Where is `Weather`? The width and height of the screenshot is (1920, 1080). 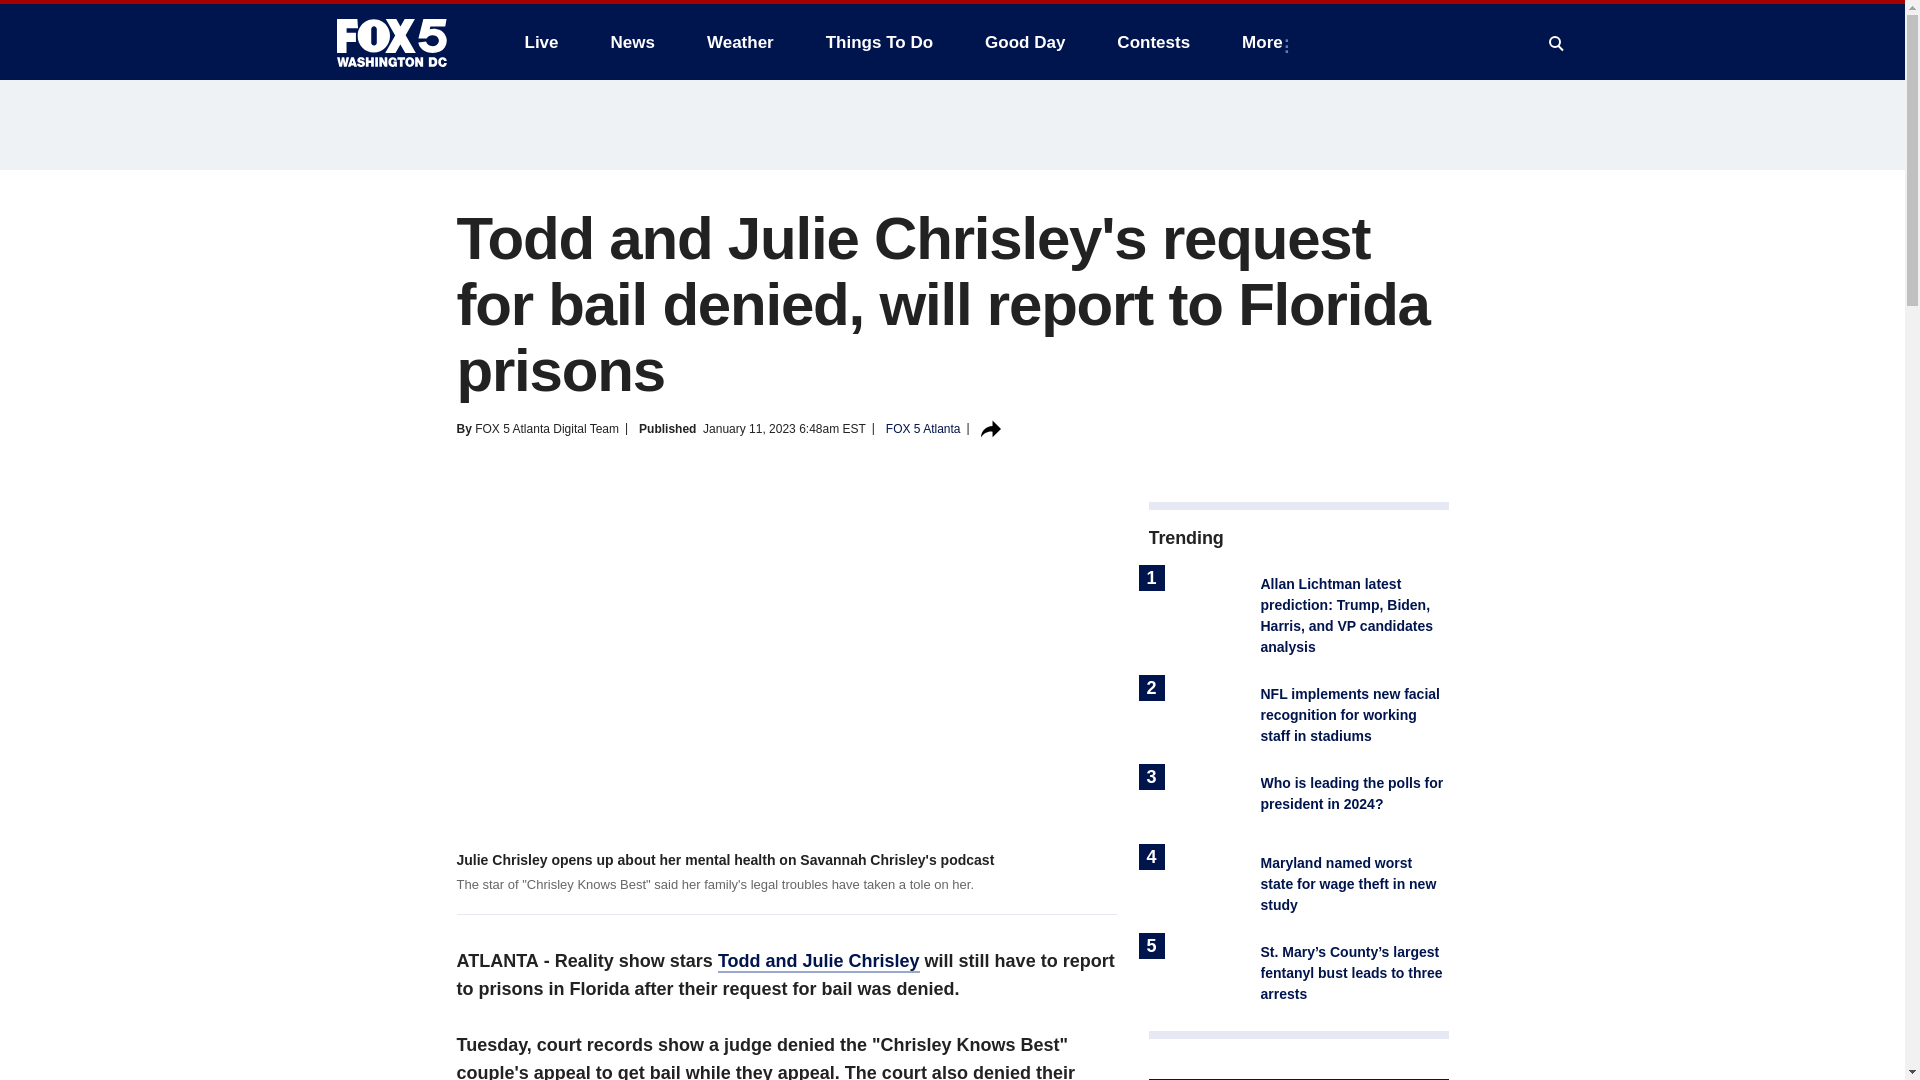 Weather is located at coordinates (740, 42).